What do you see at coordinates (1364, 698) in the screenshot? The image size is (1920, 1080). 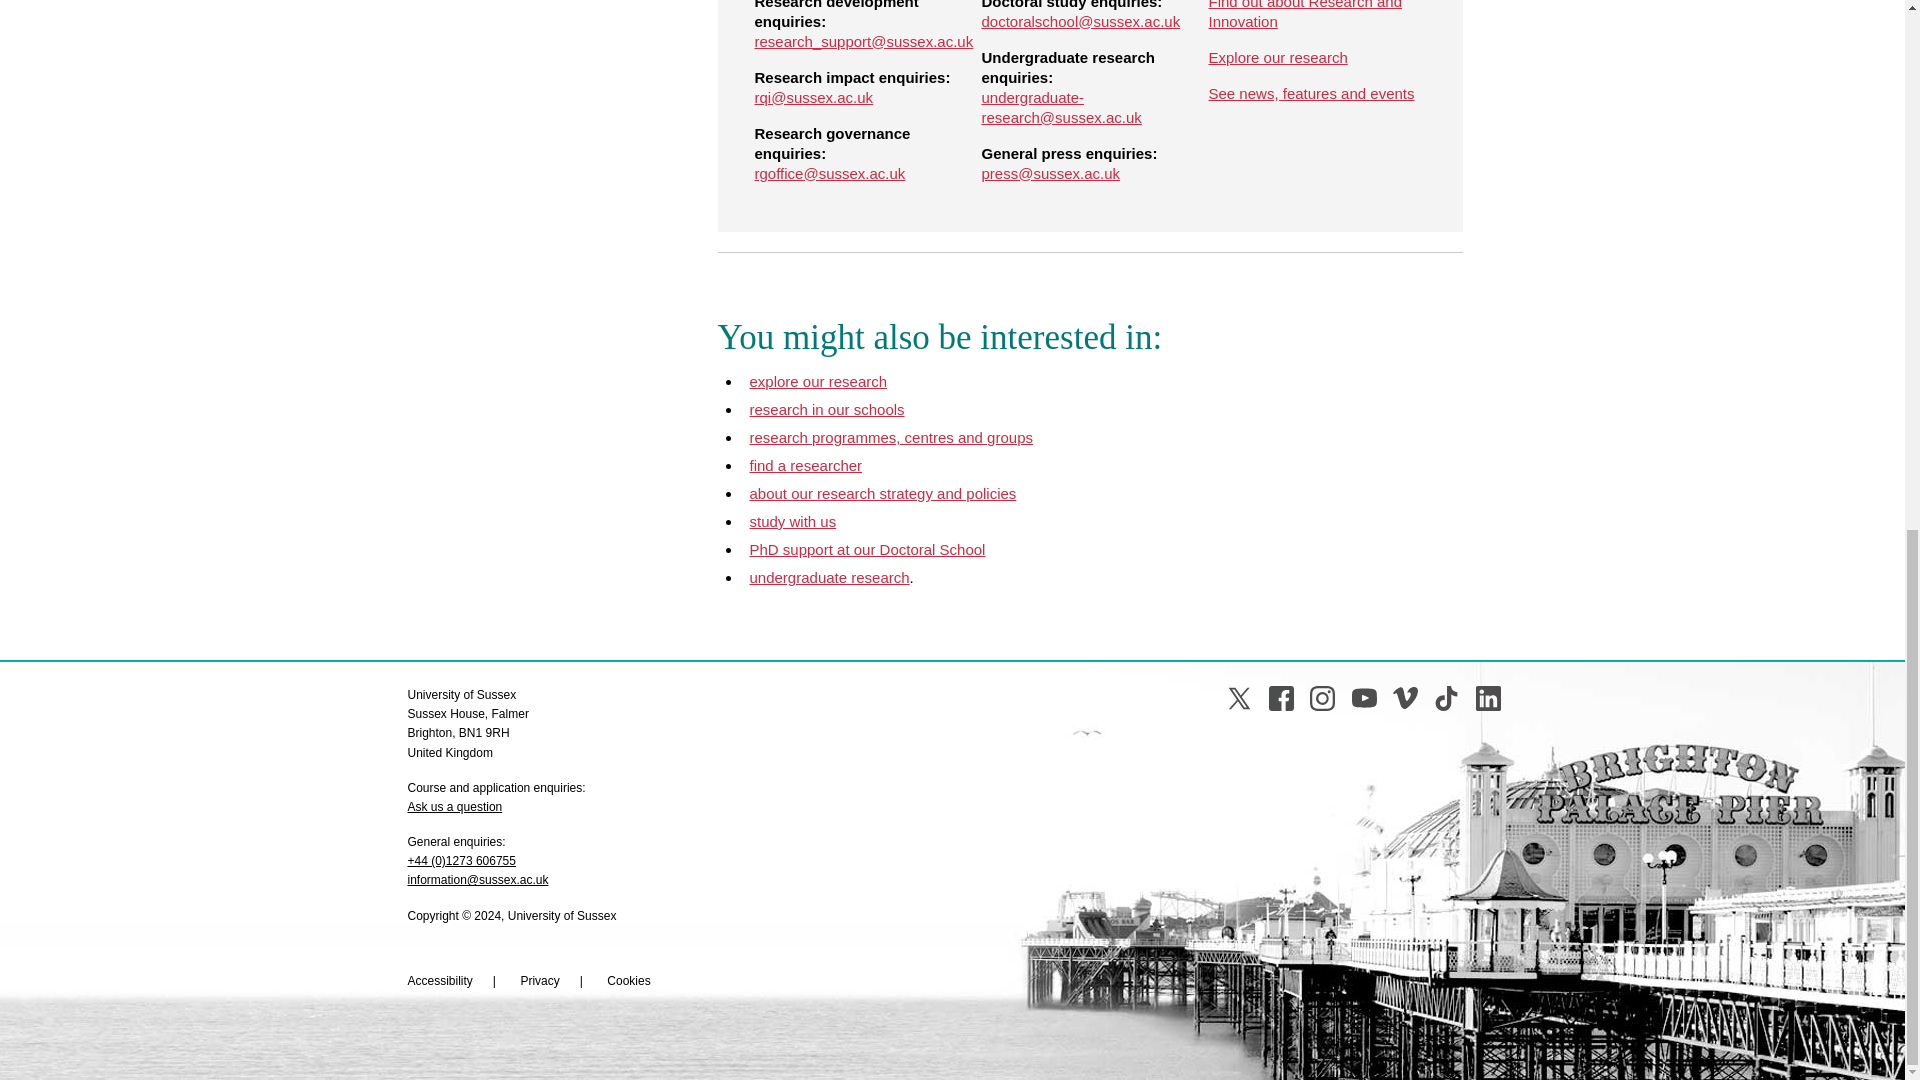 I see `YouTube` at bounding box center [1364, 698].